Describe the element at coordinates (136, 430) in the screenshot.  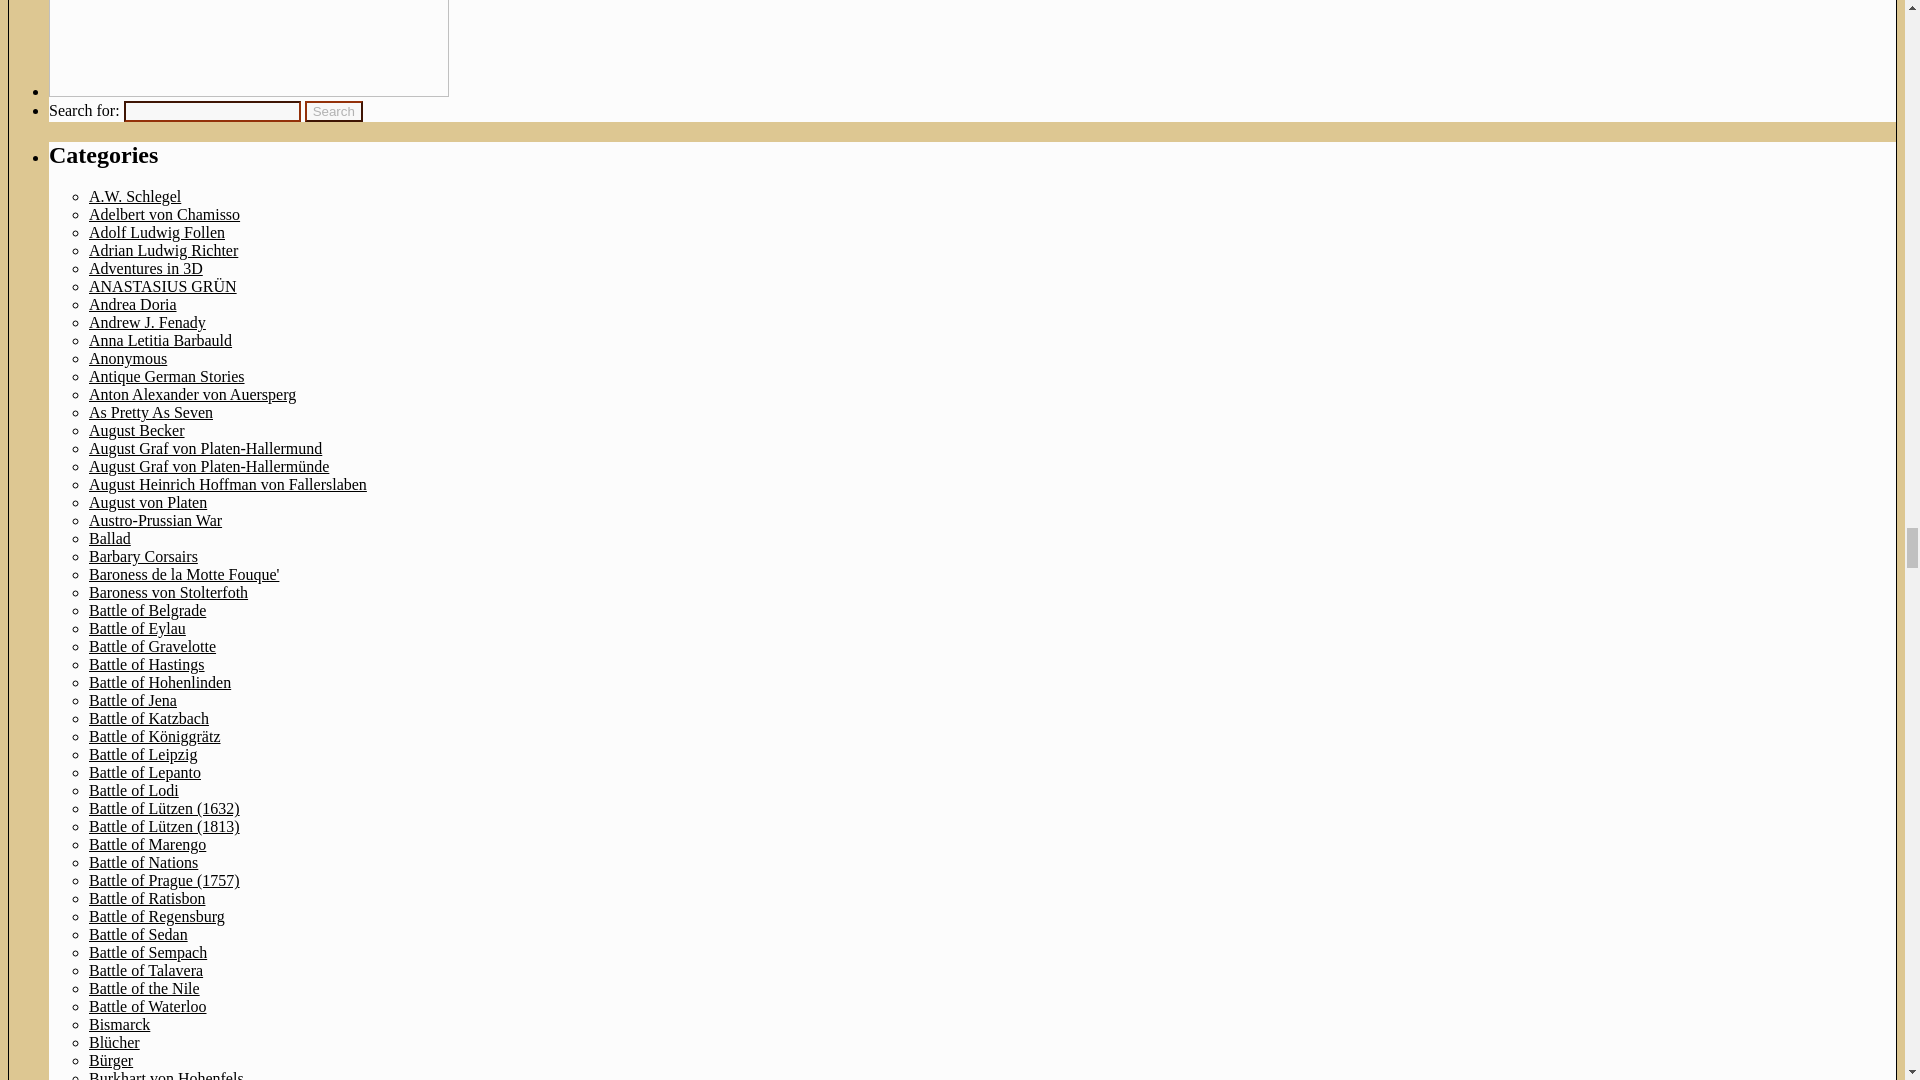
I see `August Becker` at that location.